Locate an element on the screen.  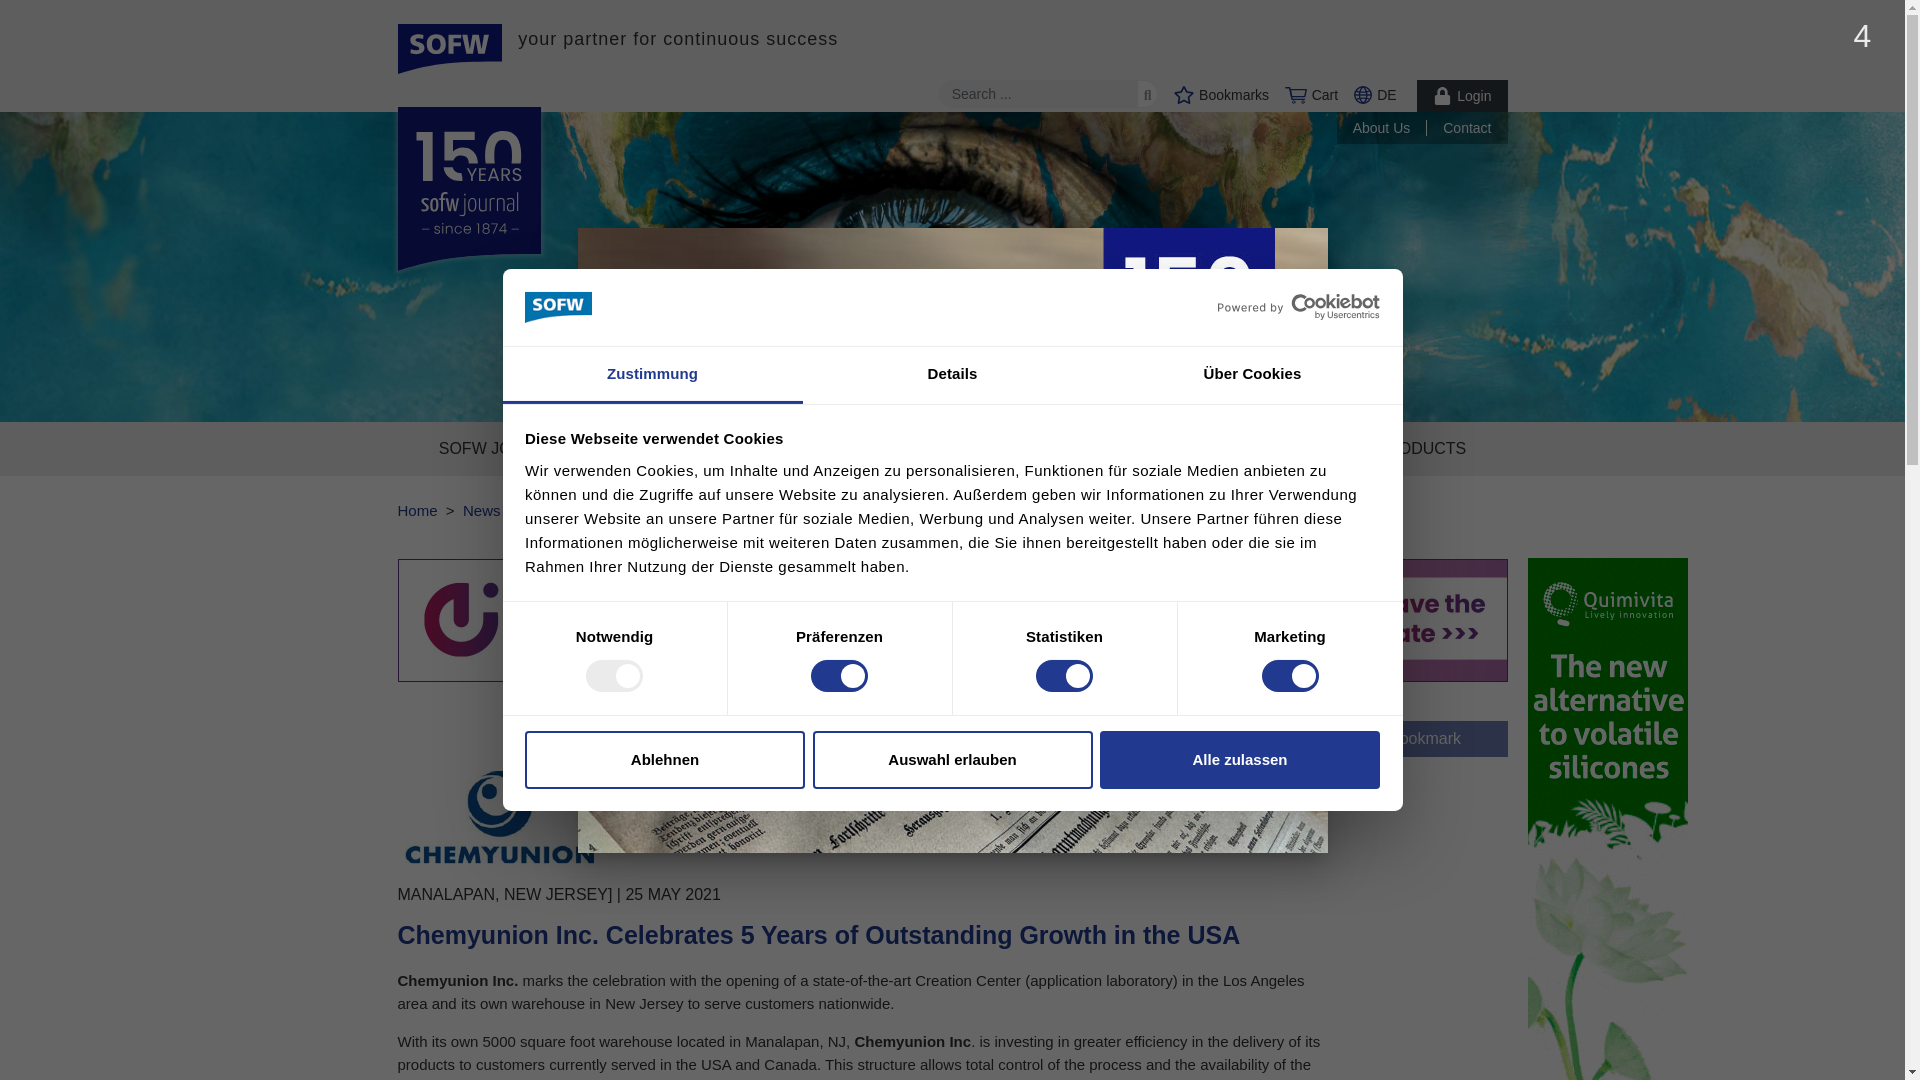
SOFW JOURNAL is located at coordinates (502, 449).